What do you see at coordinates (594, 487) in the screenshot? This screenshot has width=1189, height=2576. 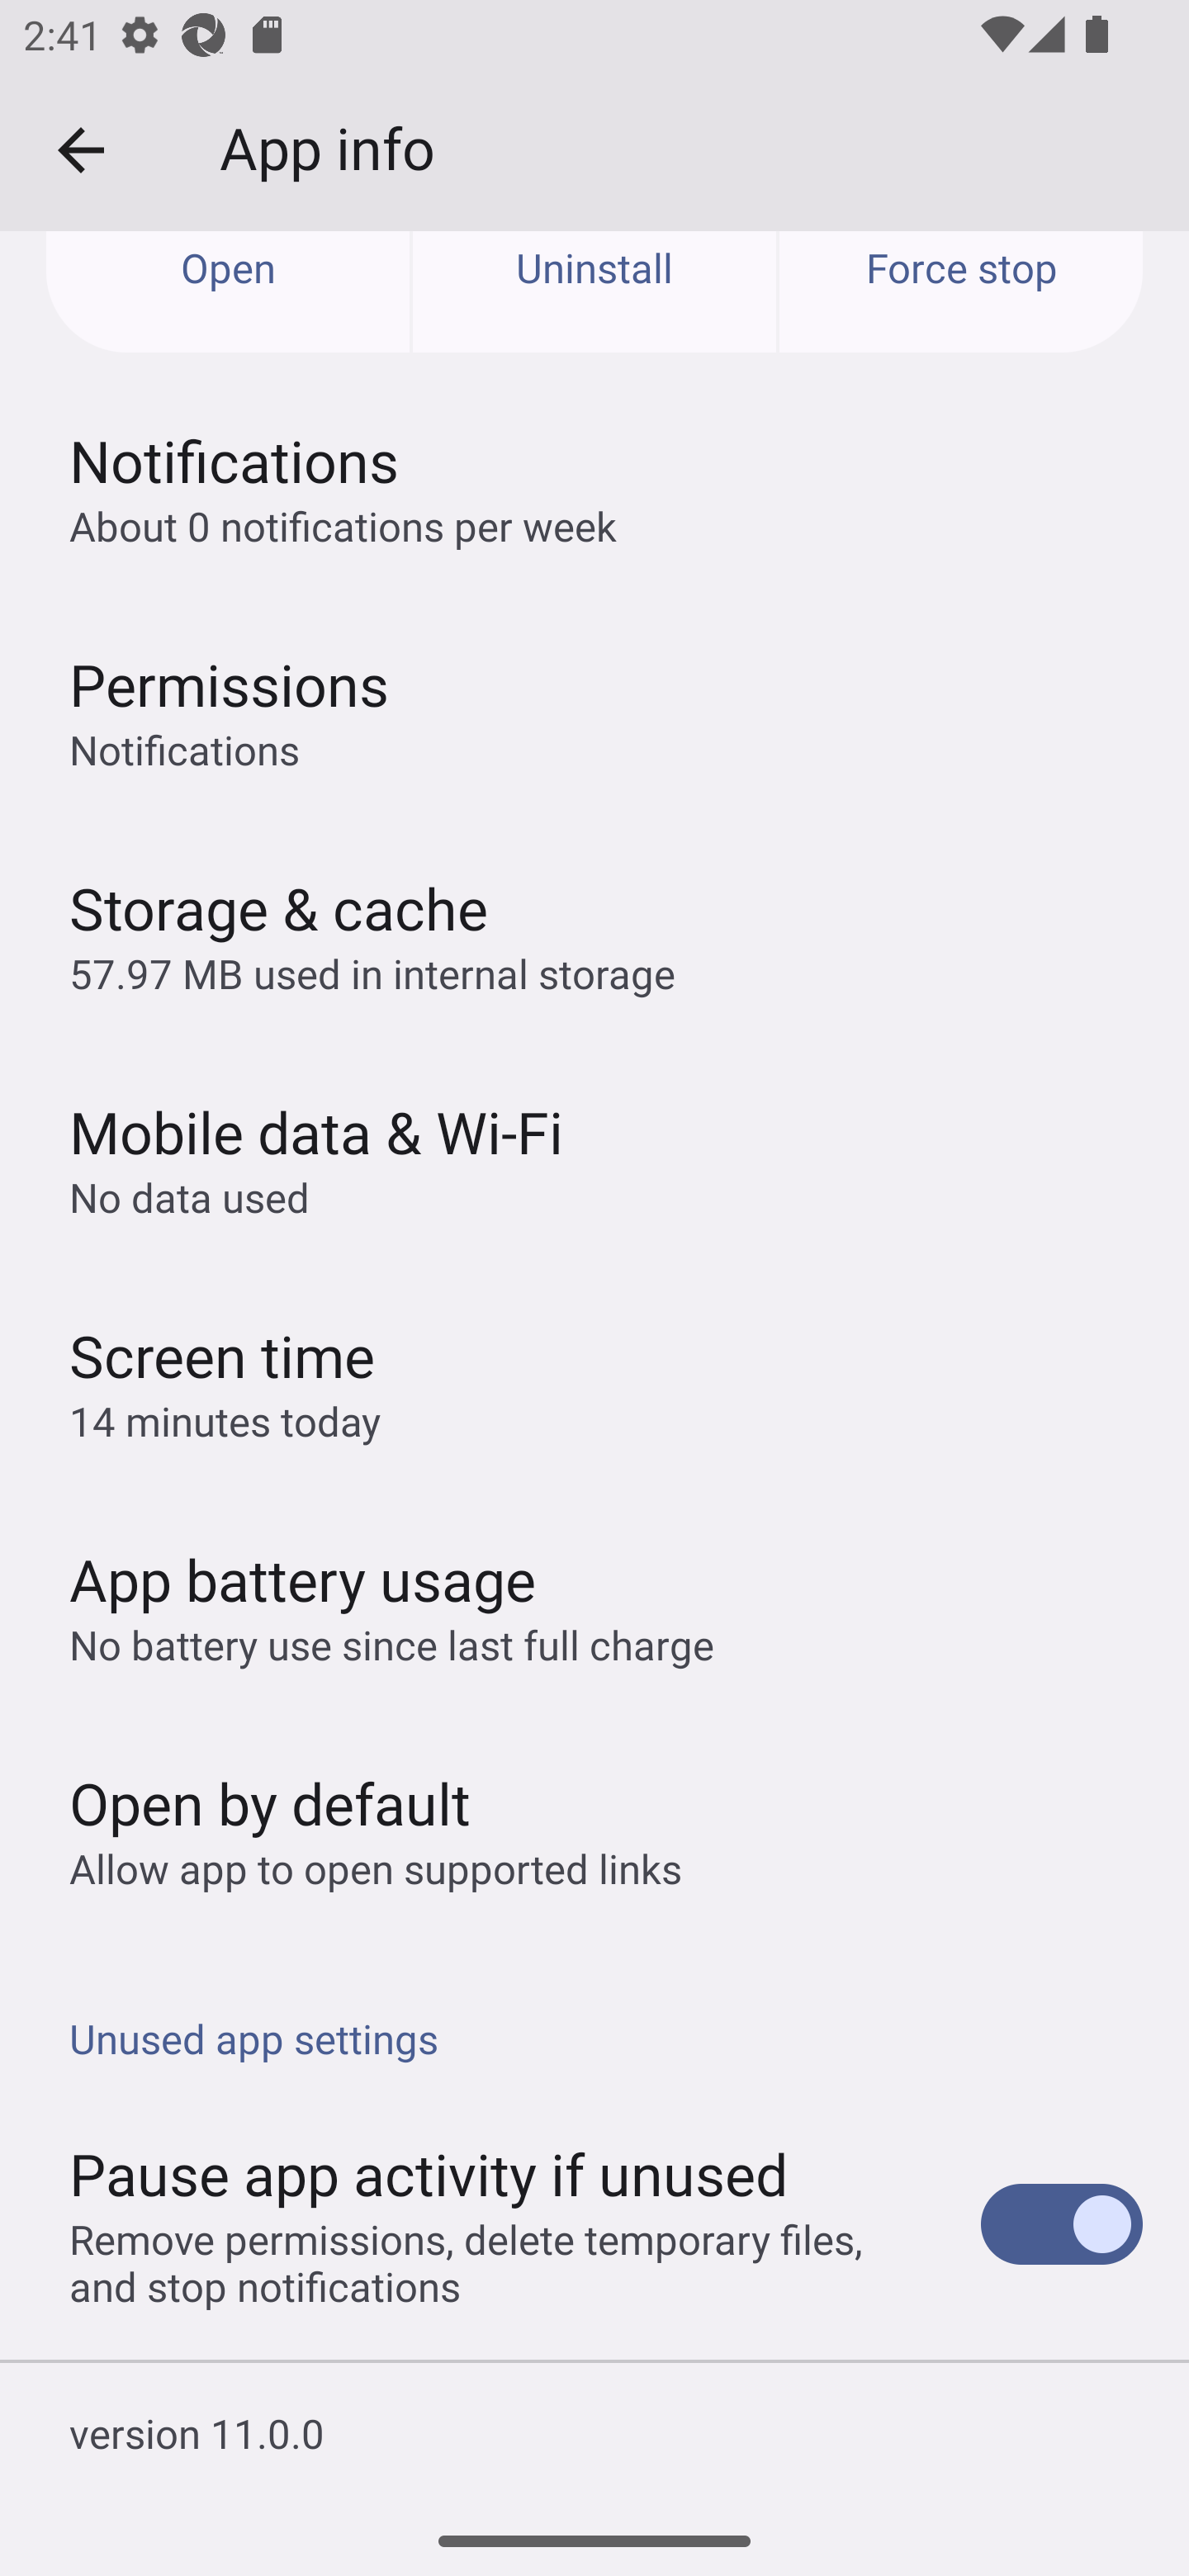 I see `Notifications About 0 notifications per week` at bounding box center [594, 487].